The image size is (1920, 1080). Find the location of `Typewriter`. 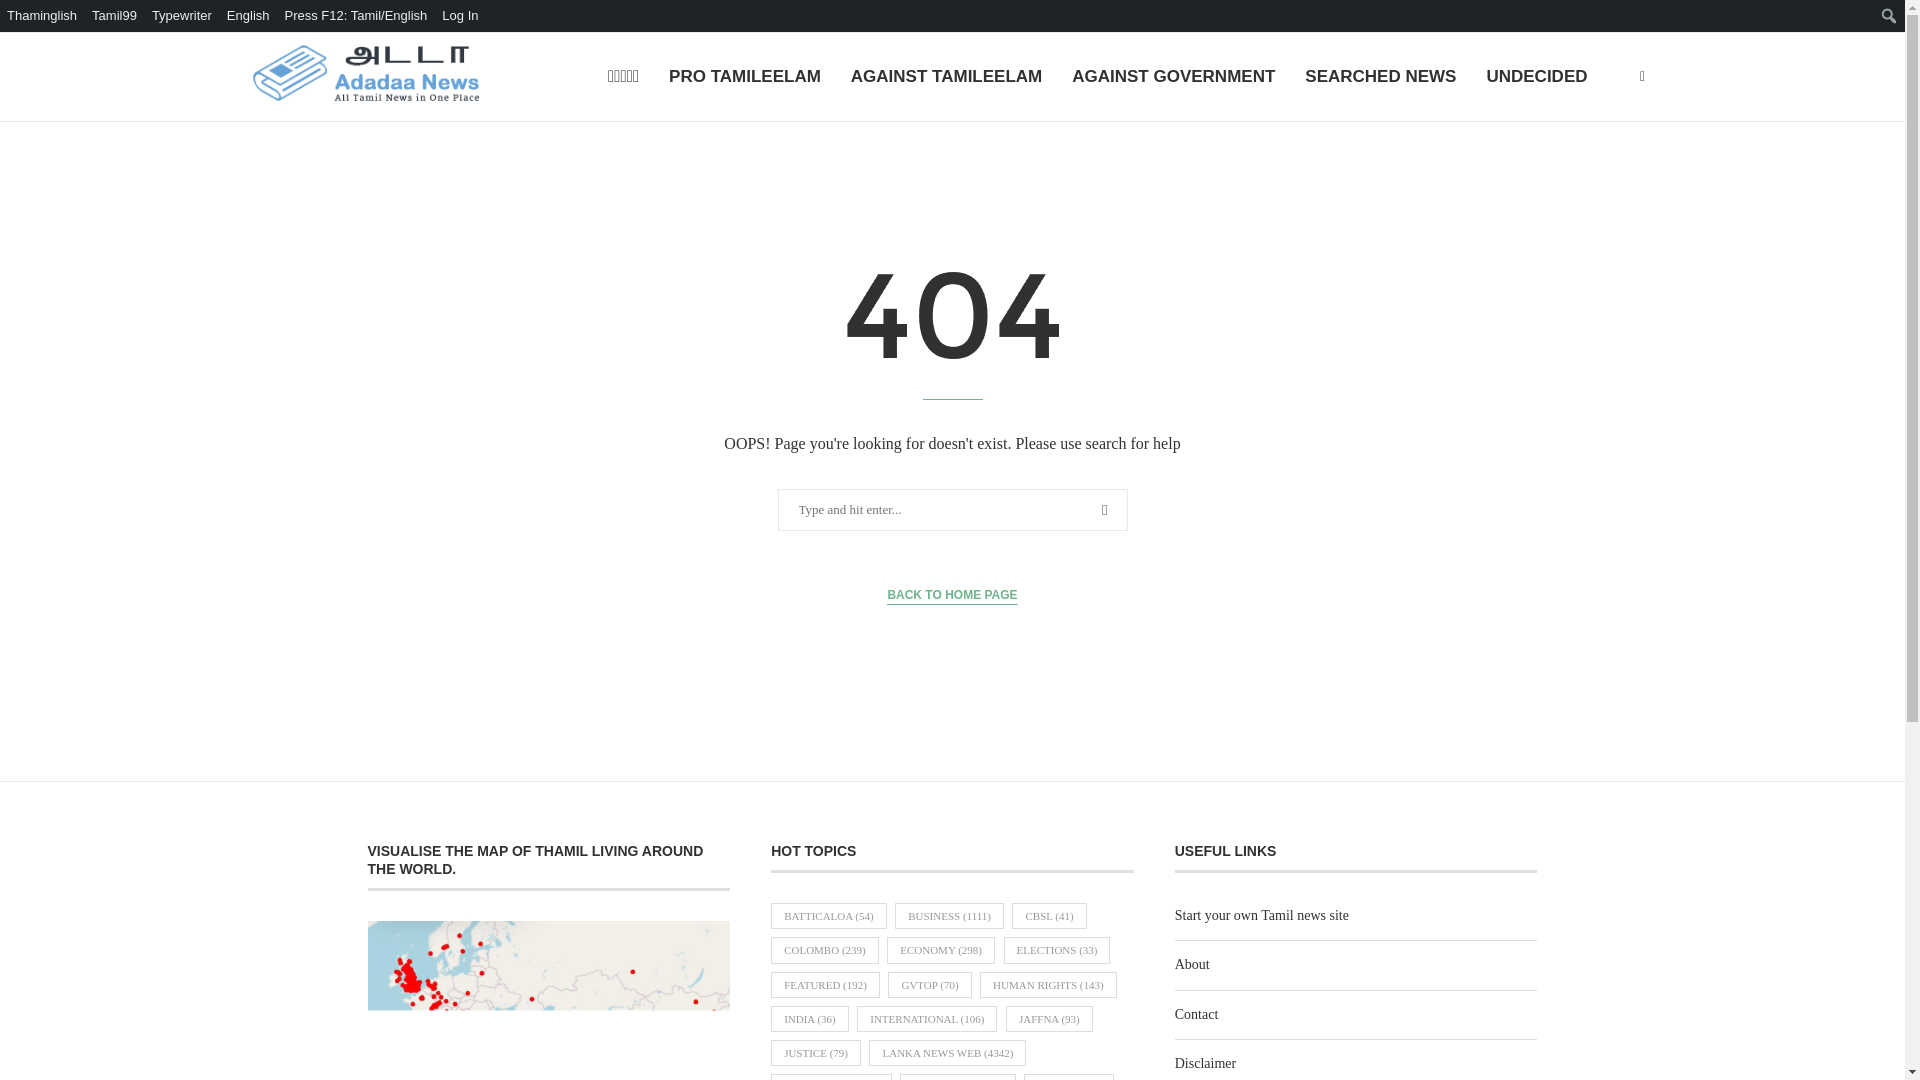

Typewriter is located at coordinates (182, 16).